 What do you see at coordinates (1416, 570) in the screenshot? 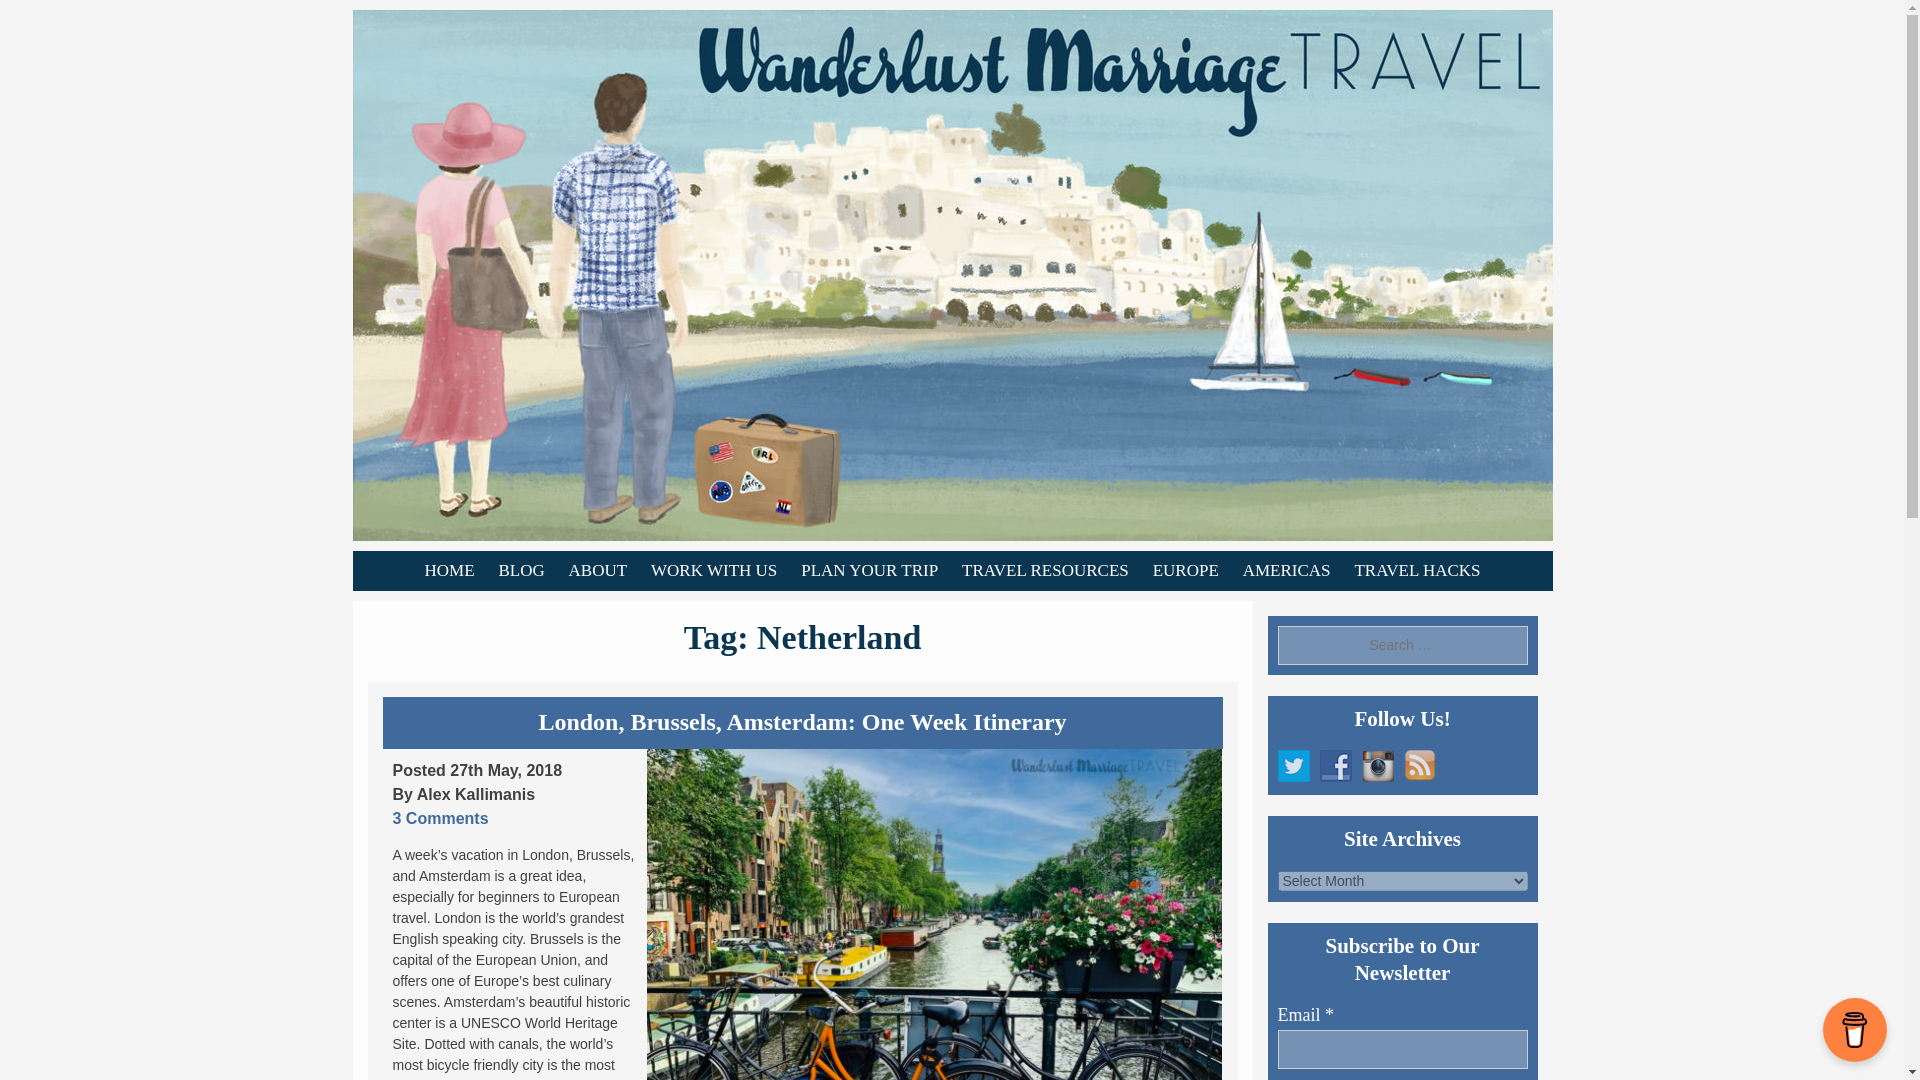
I see `TRAVEL HACKS` at bounding box center [1416, 570].